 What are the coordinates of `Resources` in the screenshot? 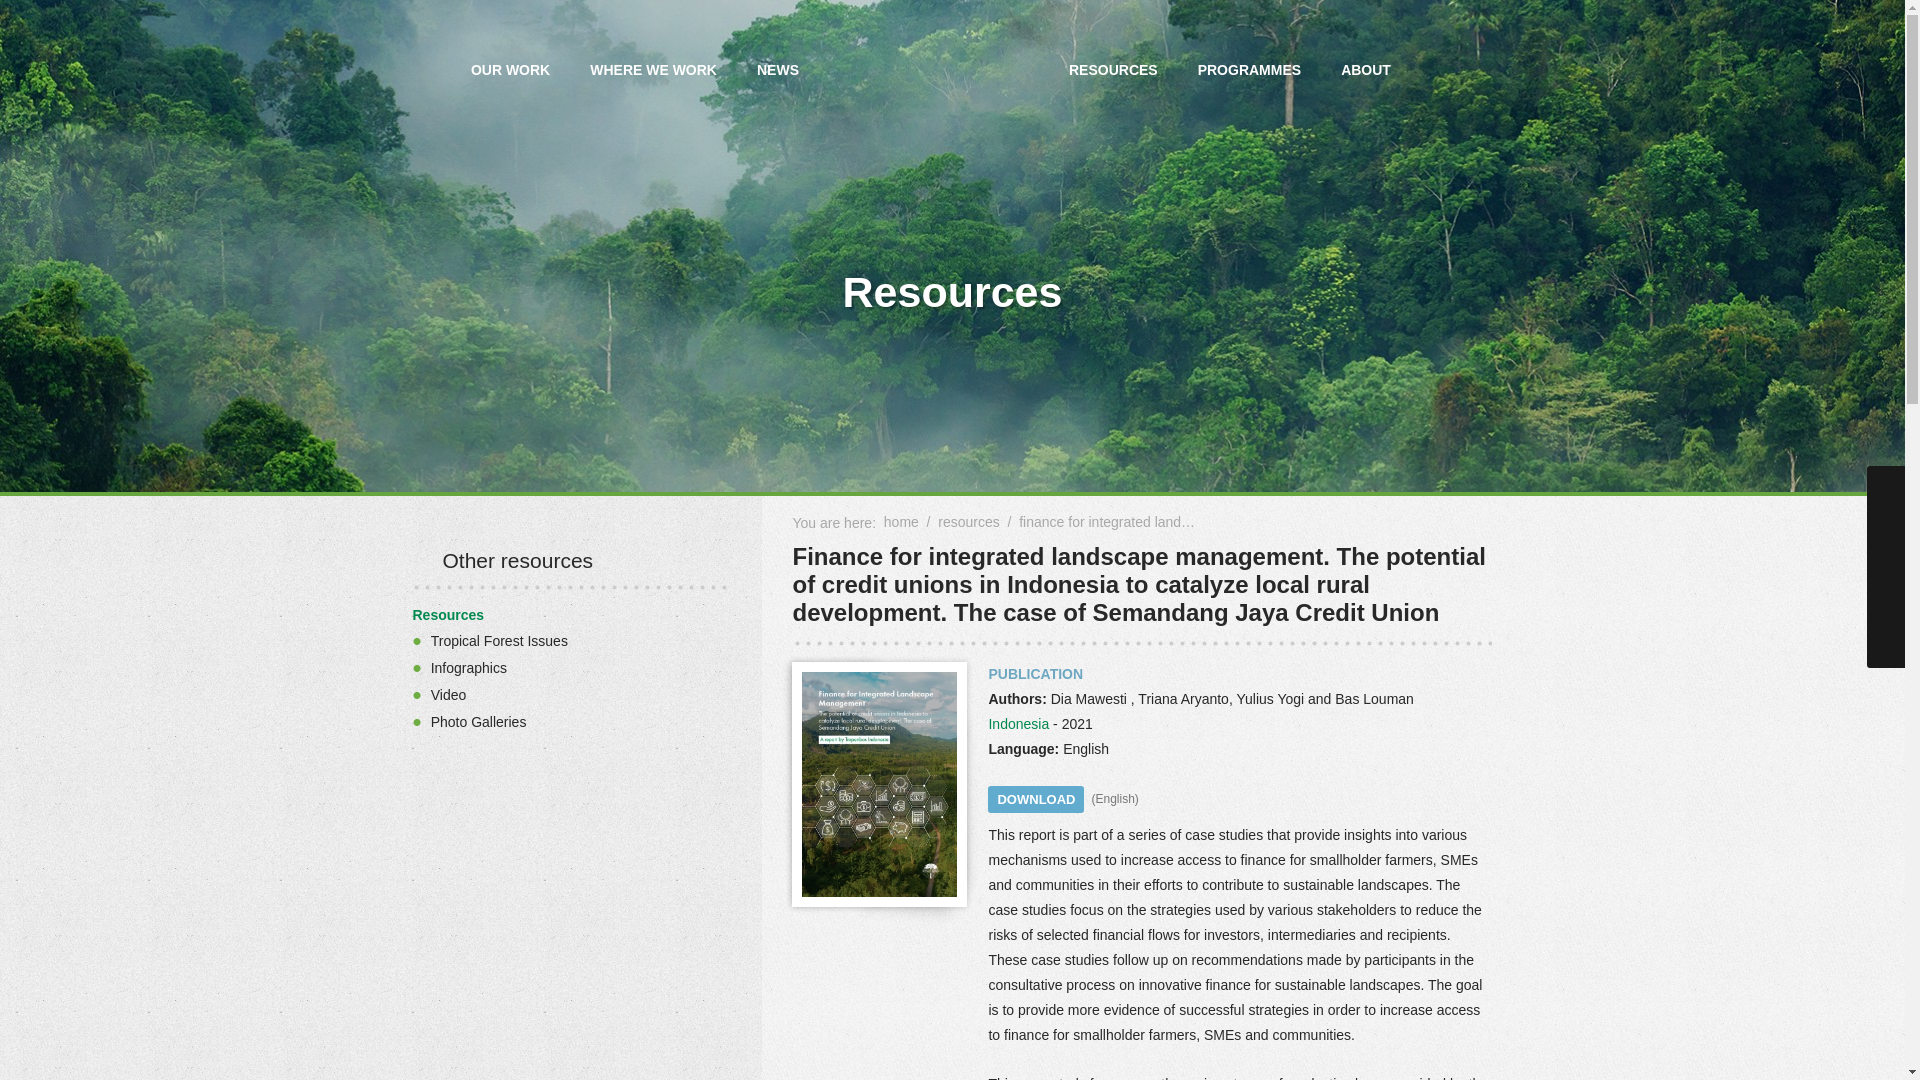 It's located at (1113, 72).